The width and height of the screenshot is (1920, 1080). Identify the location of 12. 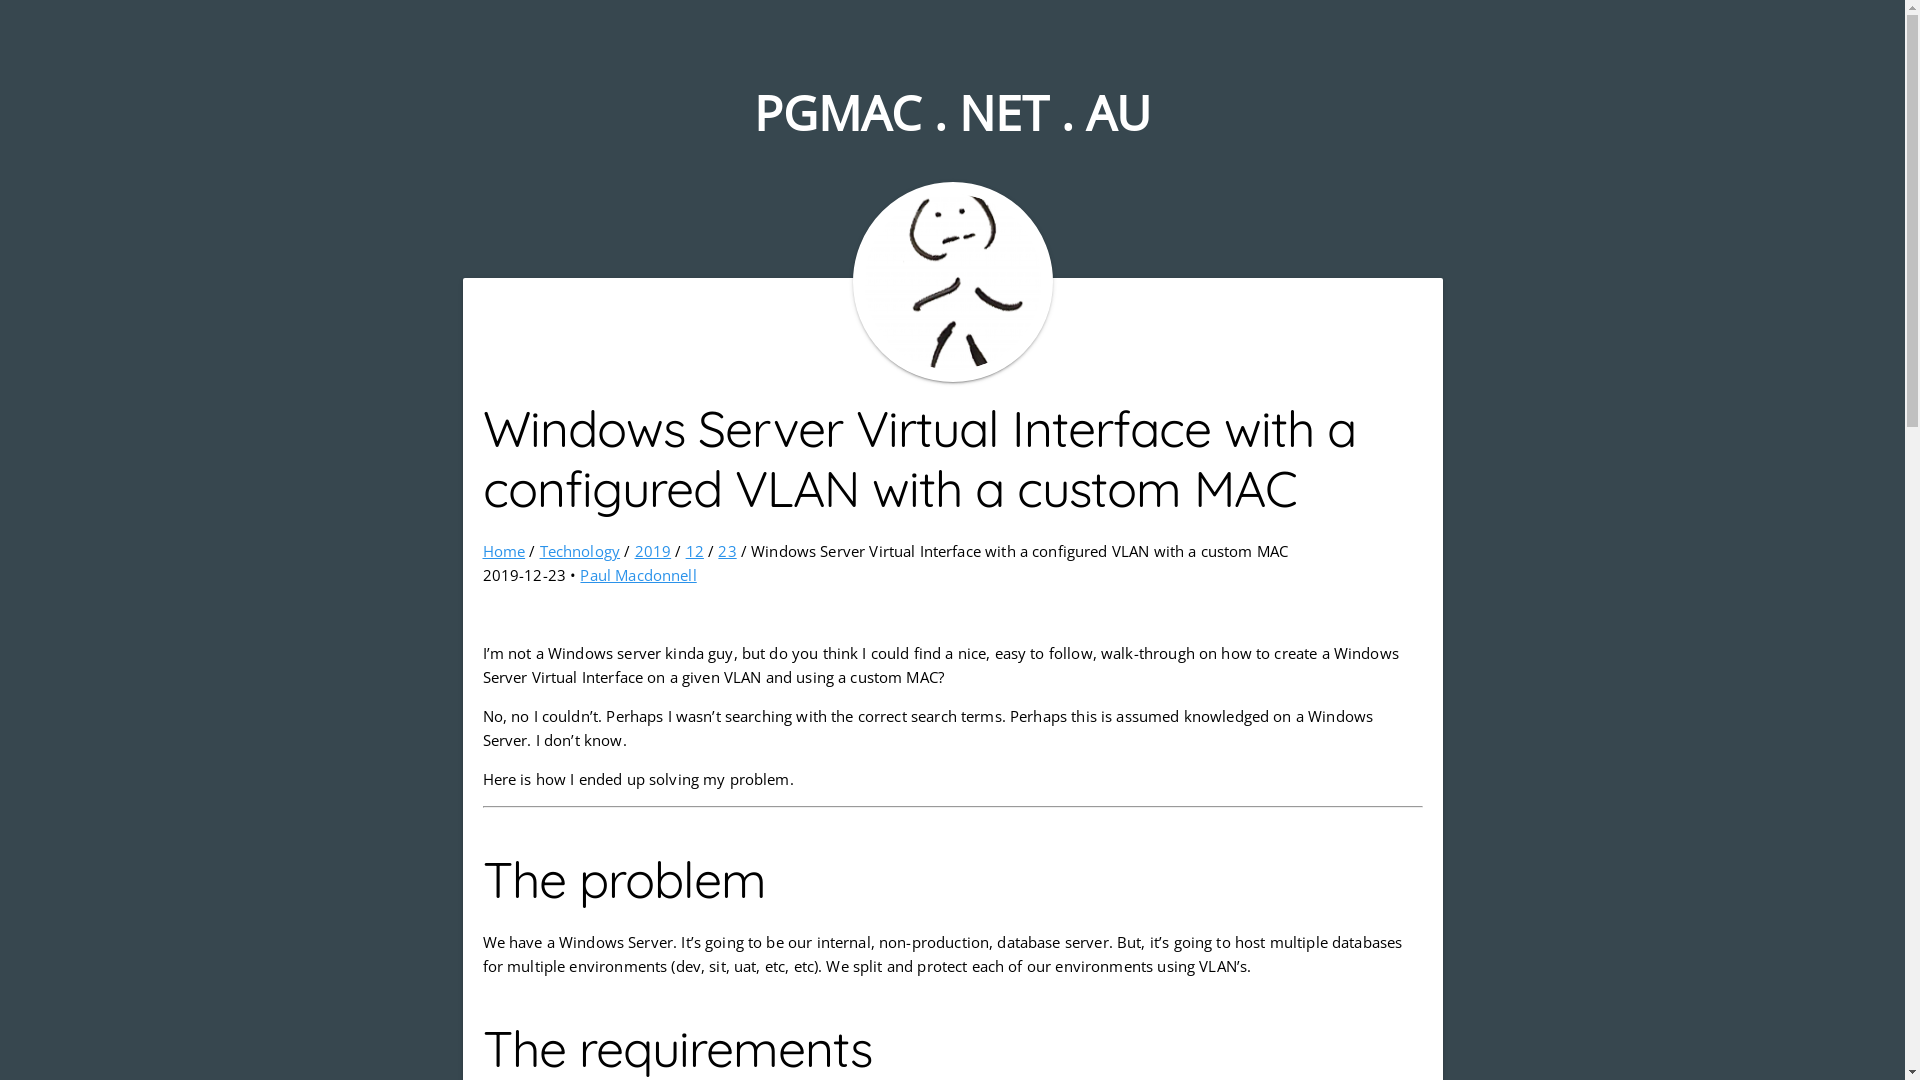
(695, 551).